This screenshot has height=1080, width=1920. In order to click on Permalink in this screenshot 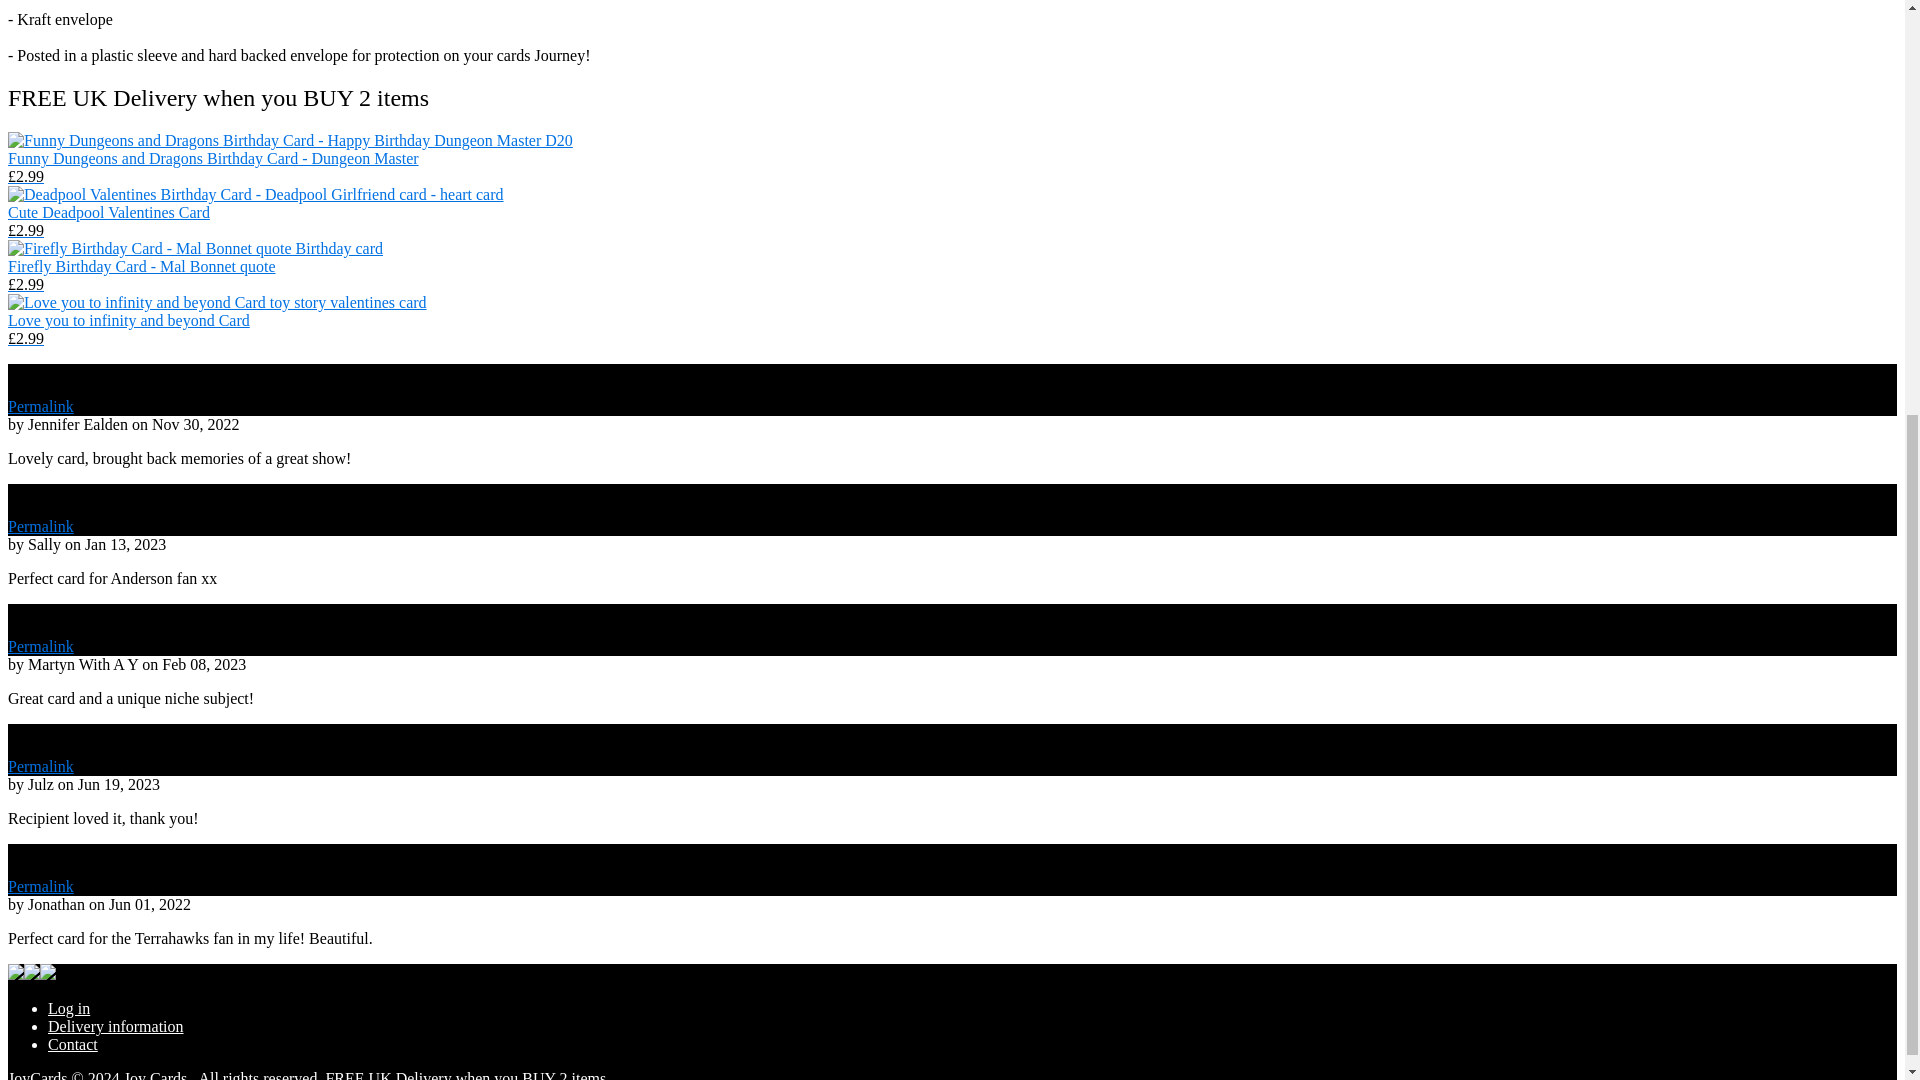, I will do `click(40, 766)`.